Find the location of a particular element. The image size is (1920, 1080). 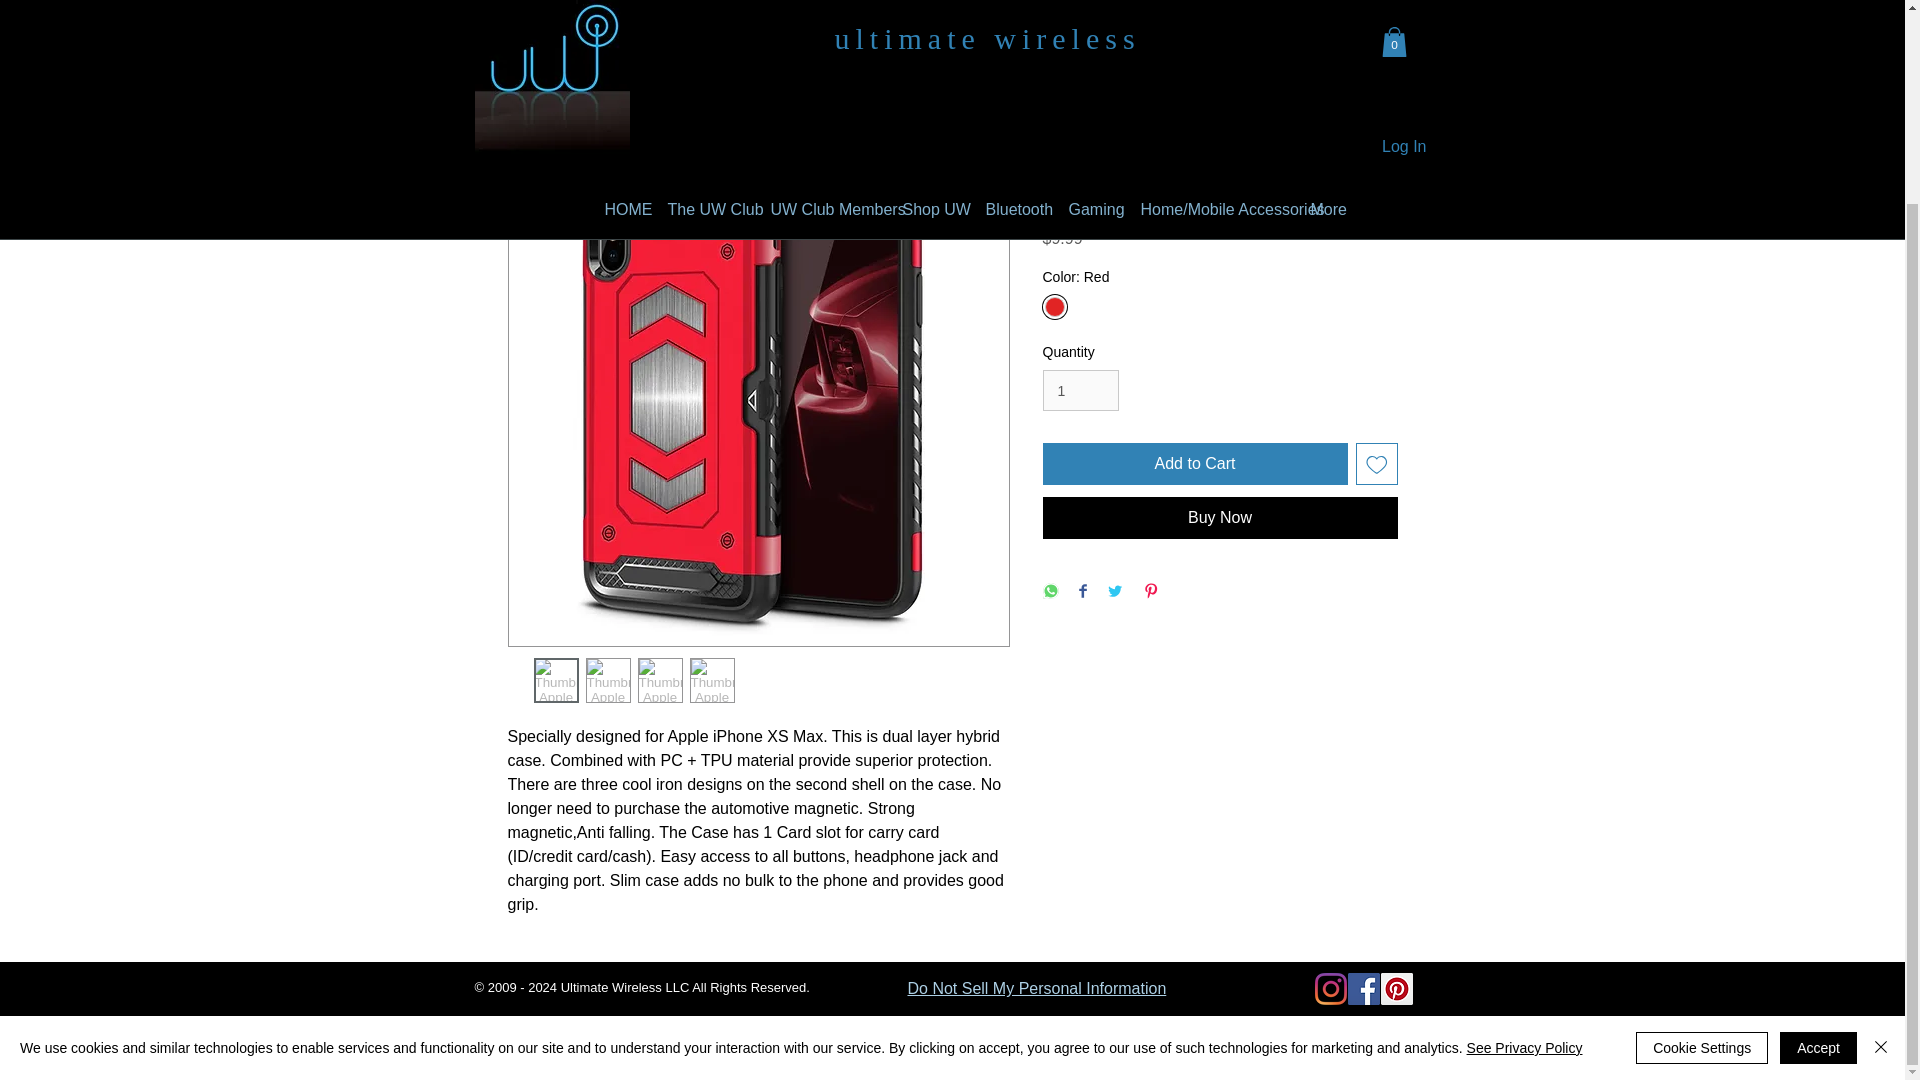

Bluetooth is located at coordinates (1010, 28).